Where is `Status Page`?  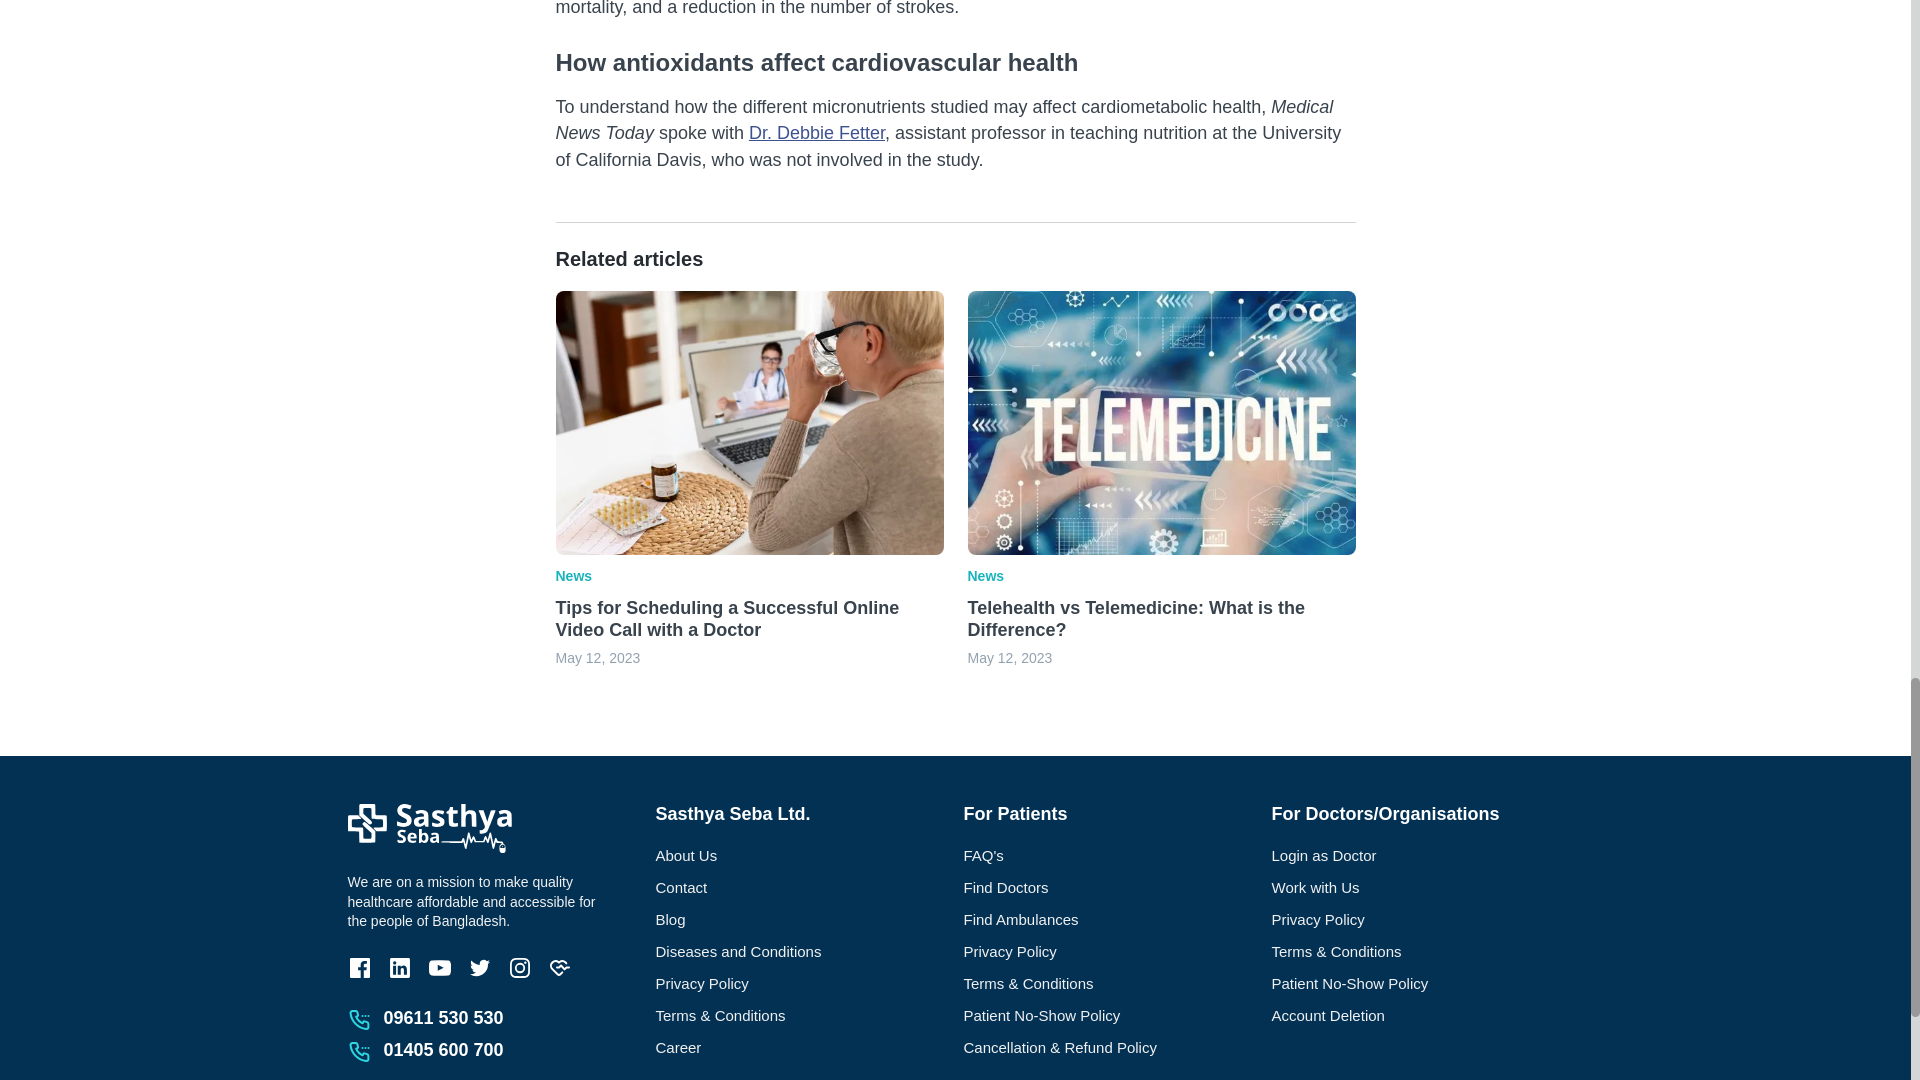 Status Page is located at coordinates (560, 966).